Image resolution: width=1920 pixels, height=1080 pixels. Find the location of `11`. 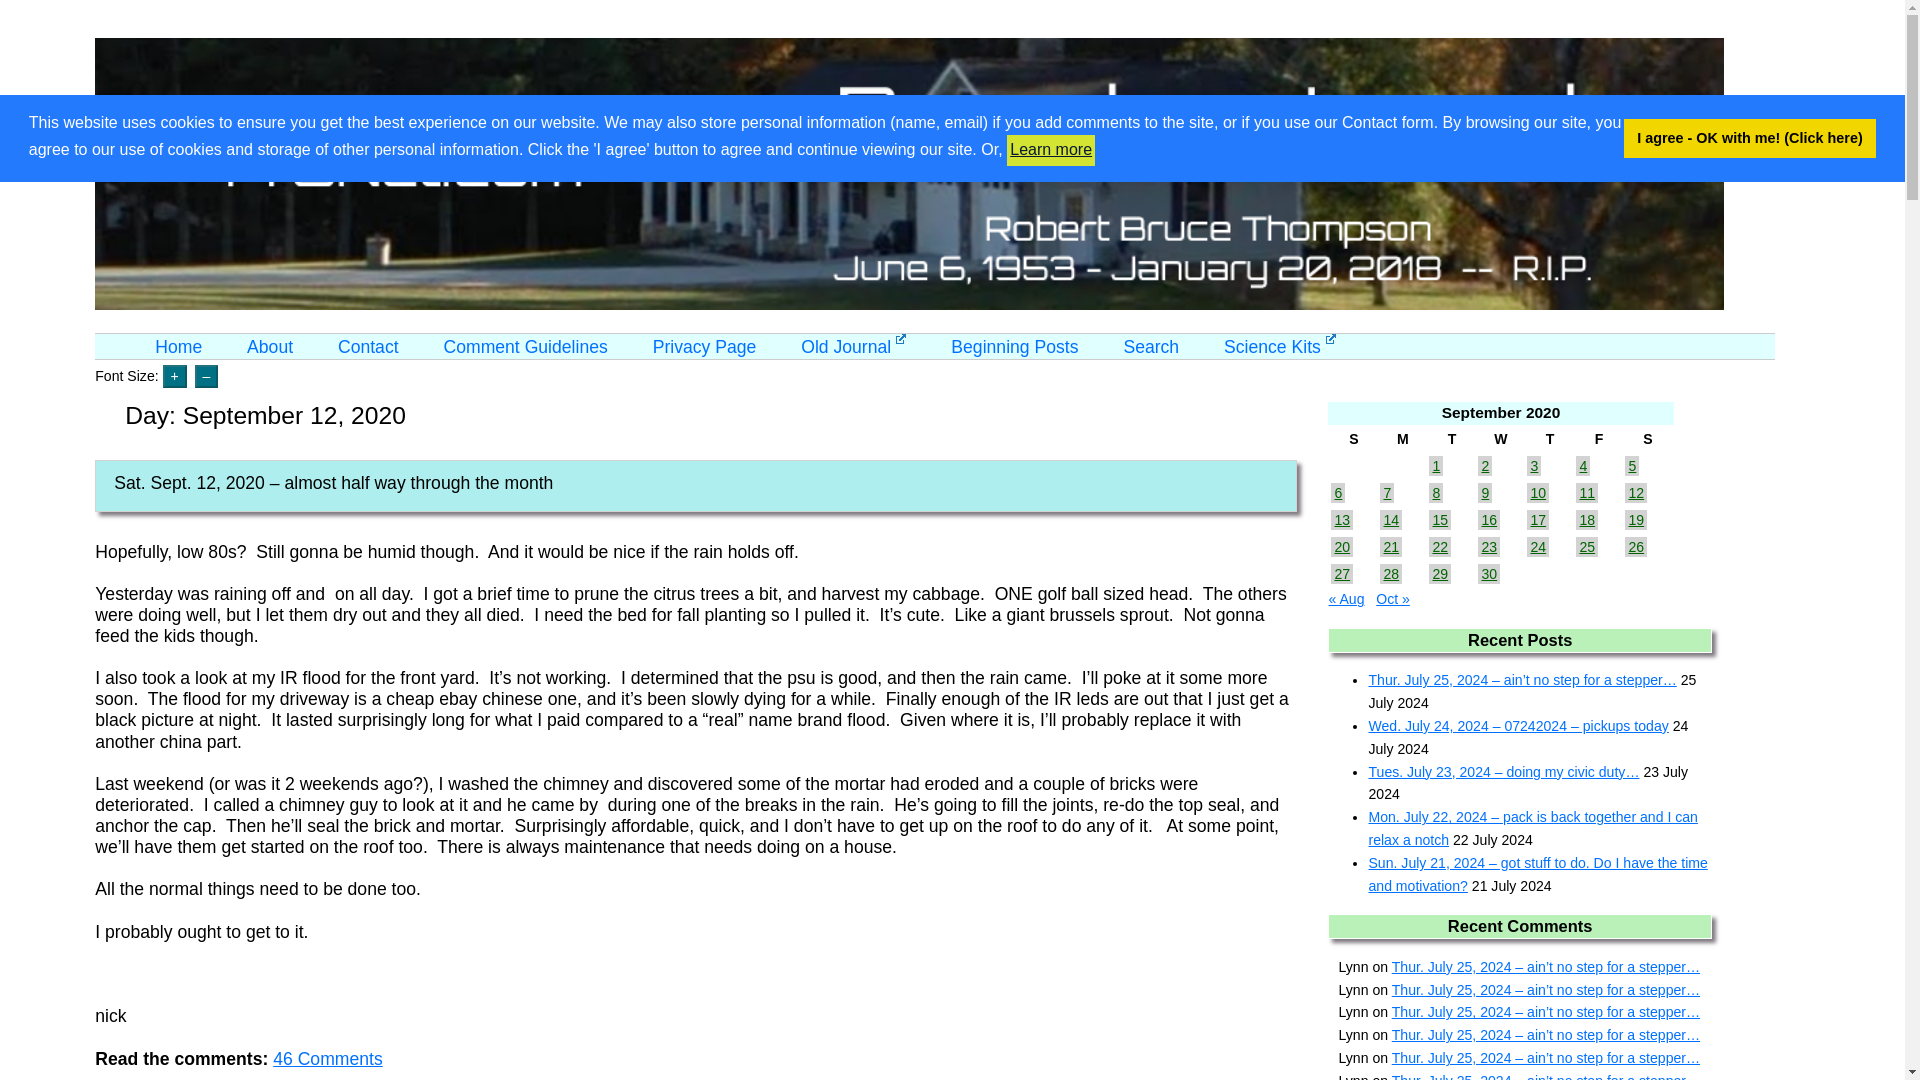

11 is located at coordinates (1586, 492).